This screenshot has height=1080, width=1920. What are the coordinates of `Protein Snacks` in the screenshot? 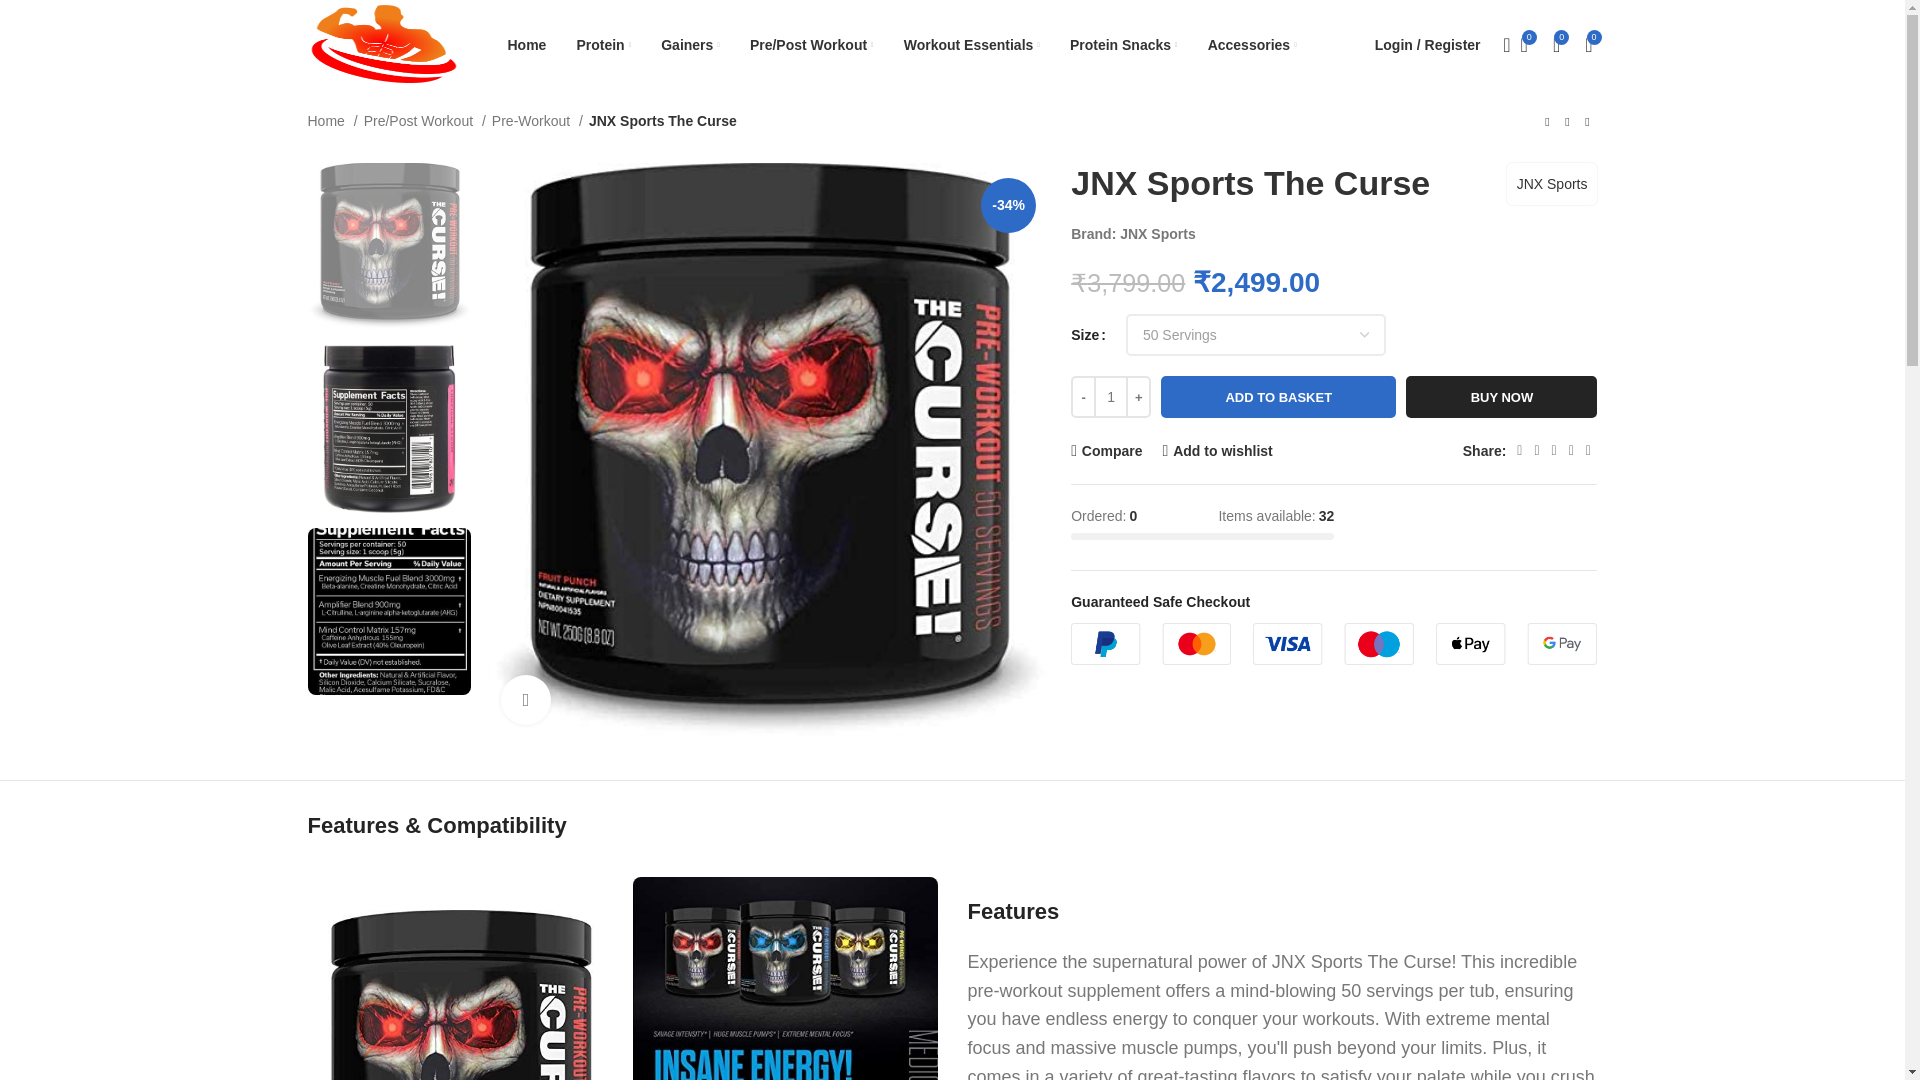 It's located at (1124, 44).